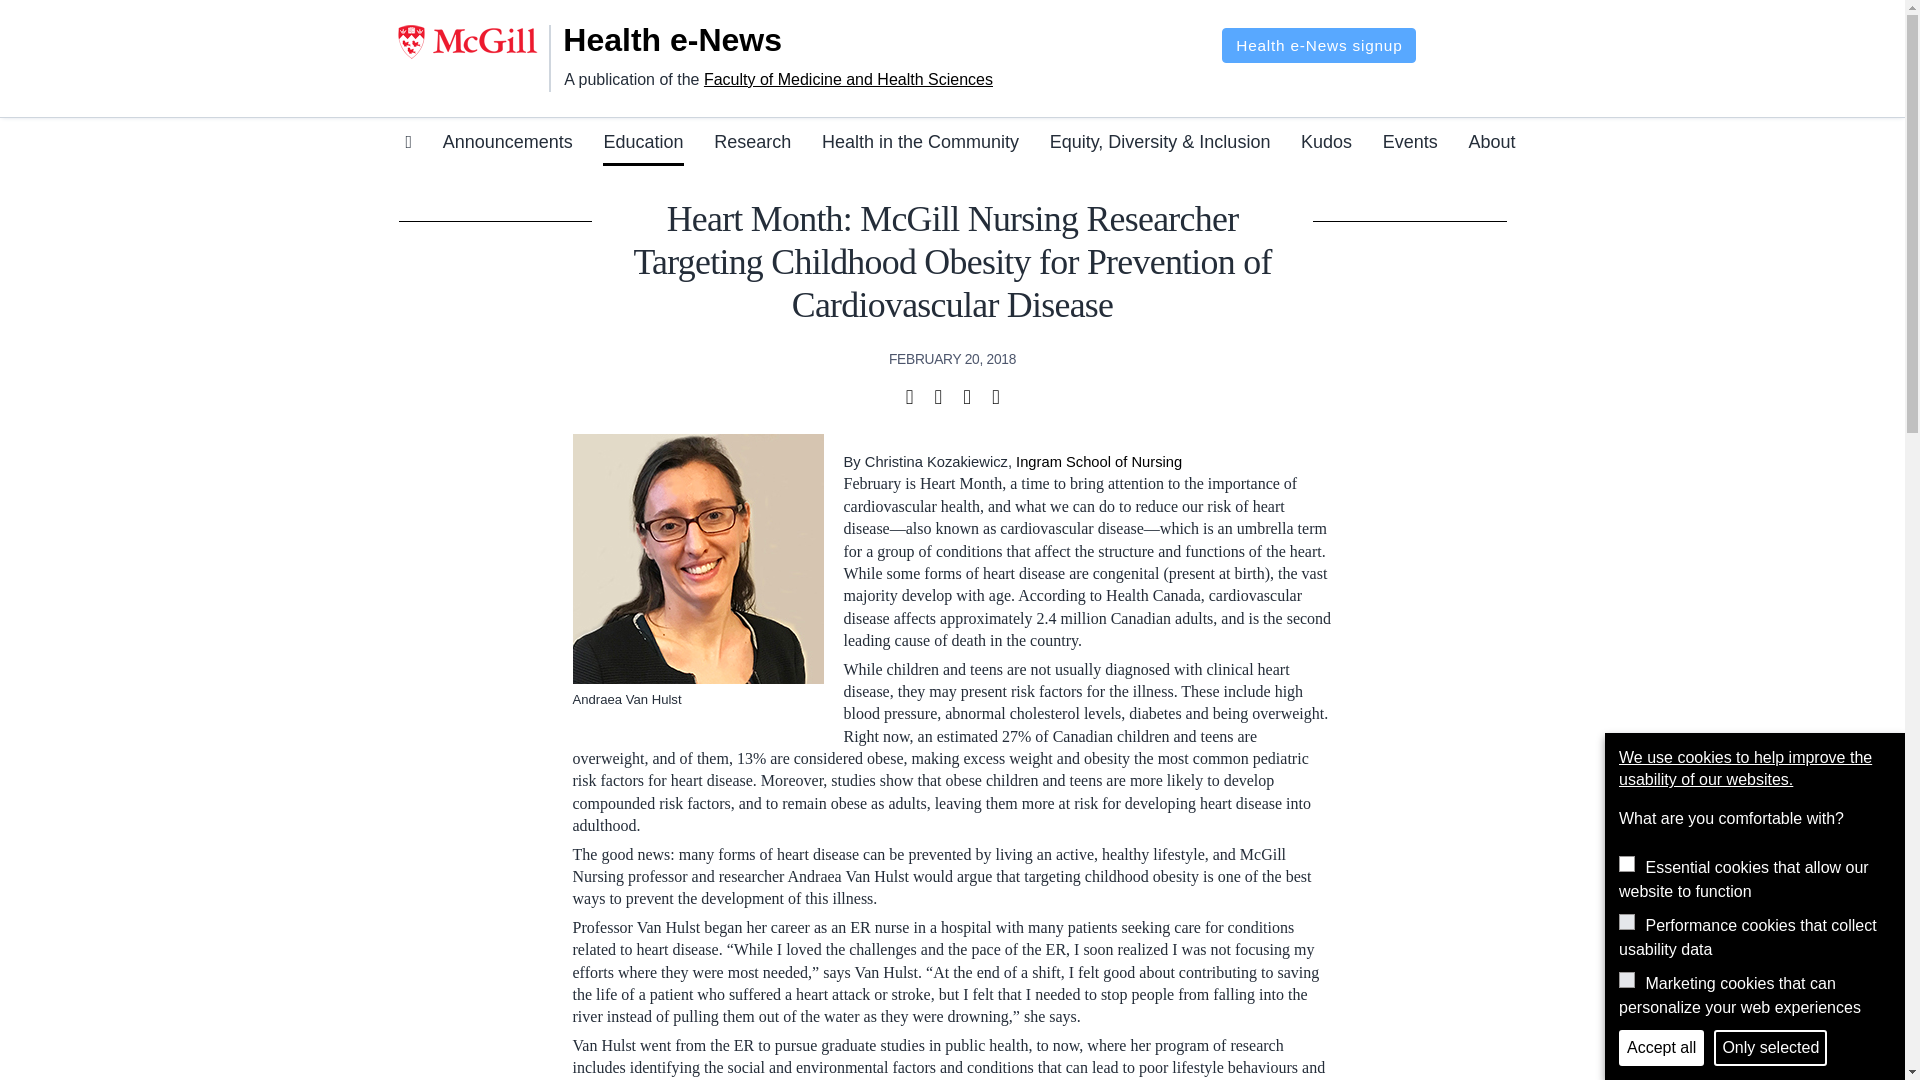 The image size is (1920, 1080). I want to click on Kudos, so click(1326, 145).